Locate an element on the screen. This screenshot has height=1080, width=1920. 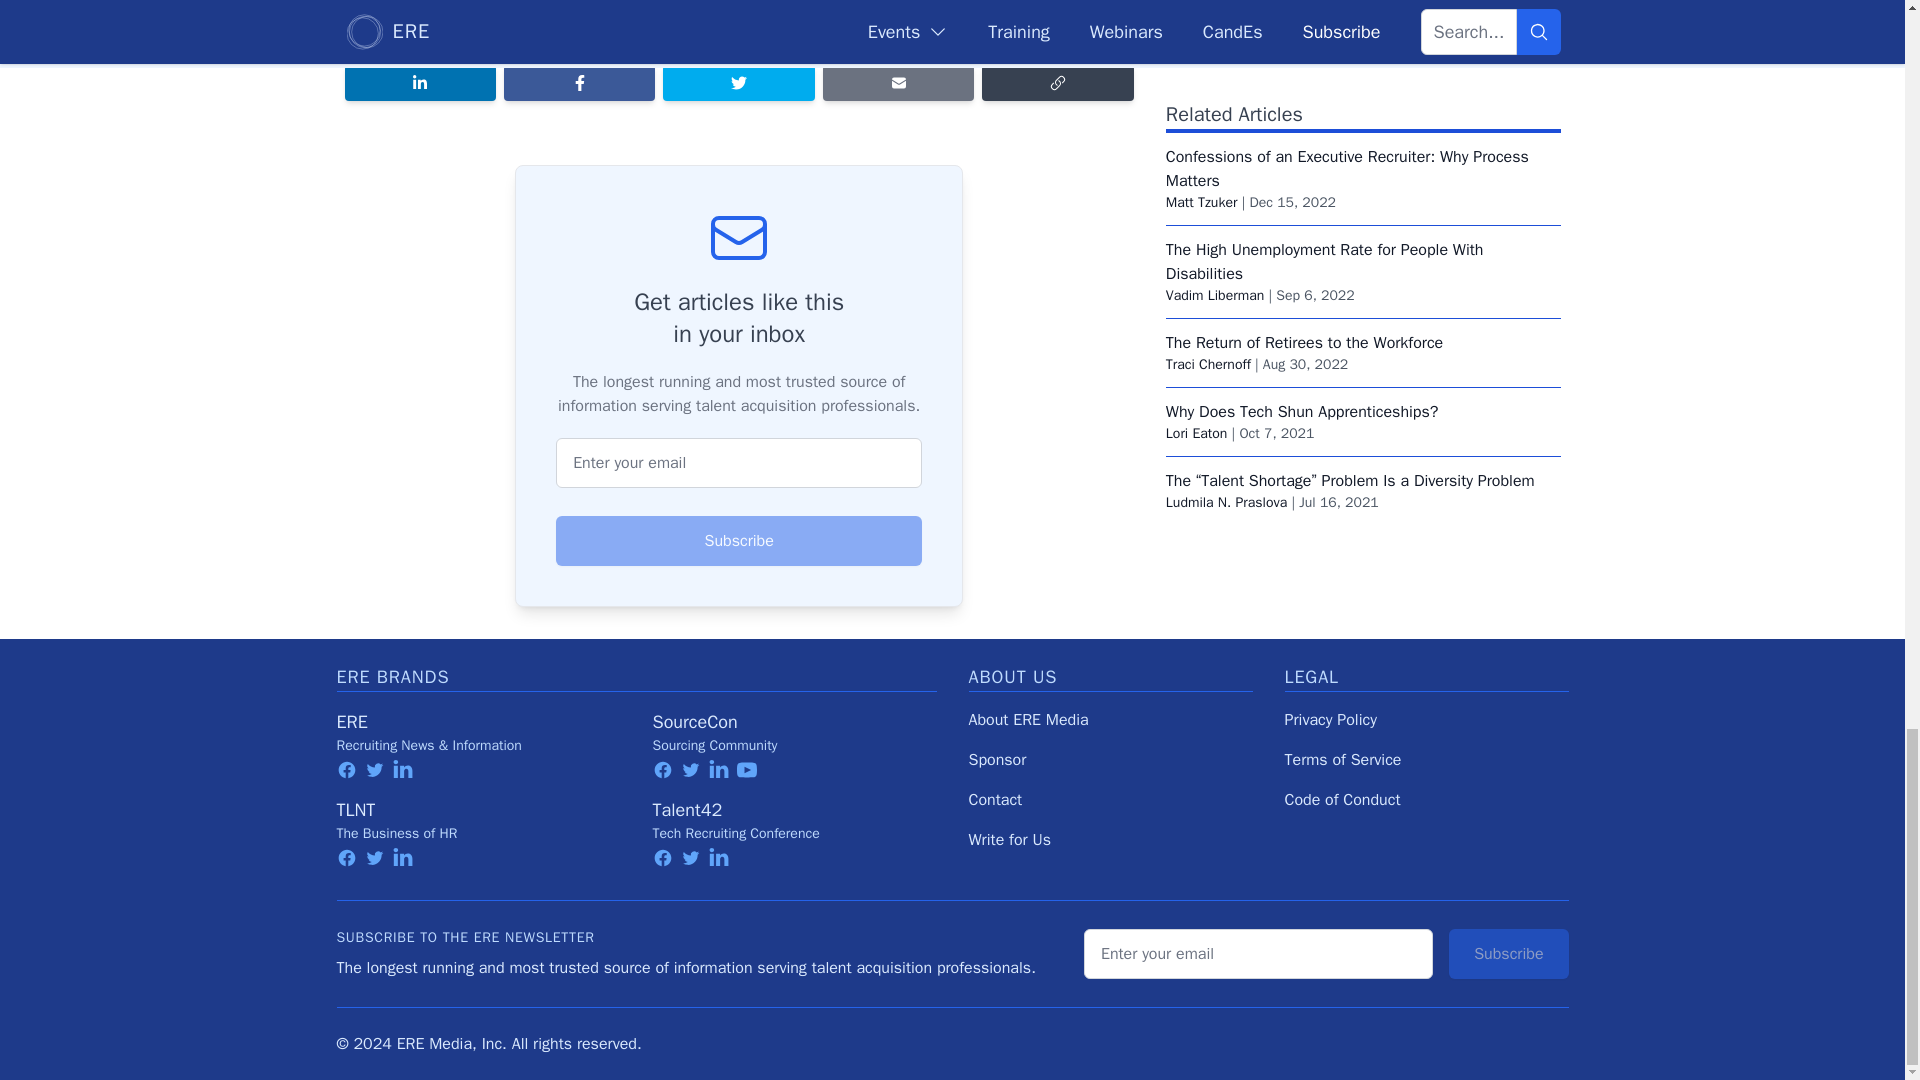
Confessions of an Executive Recruiter: Why Process Matters is located at coordinates (1346, 6).